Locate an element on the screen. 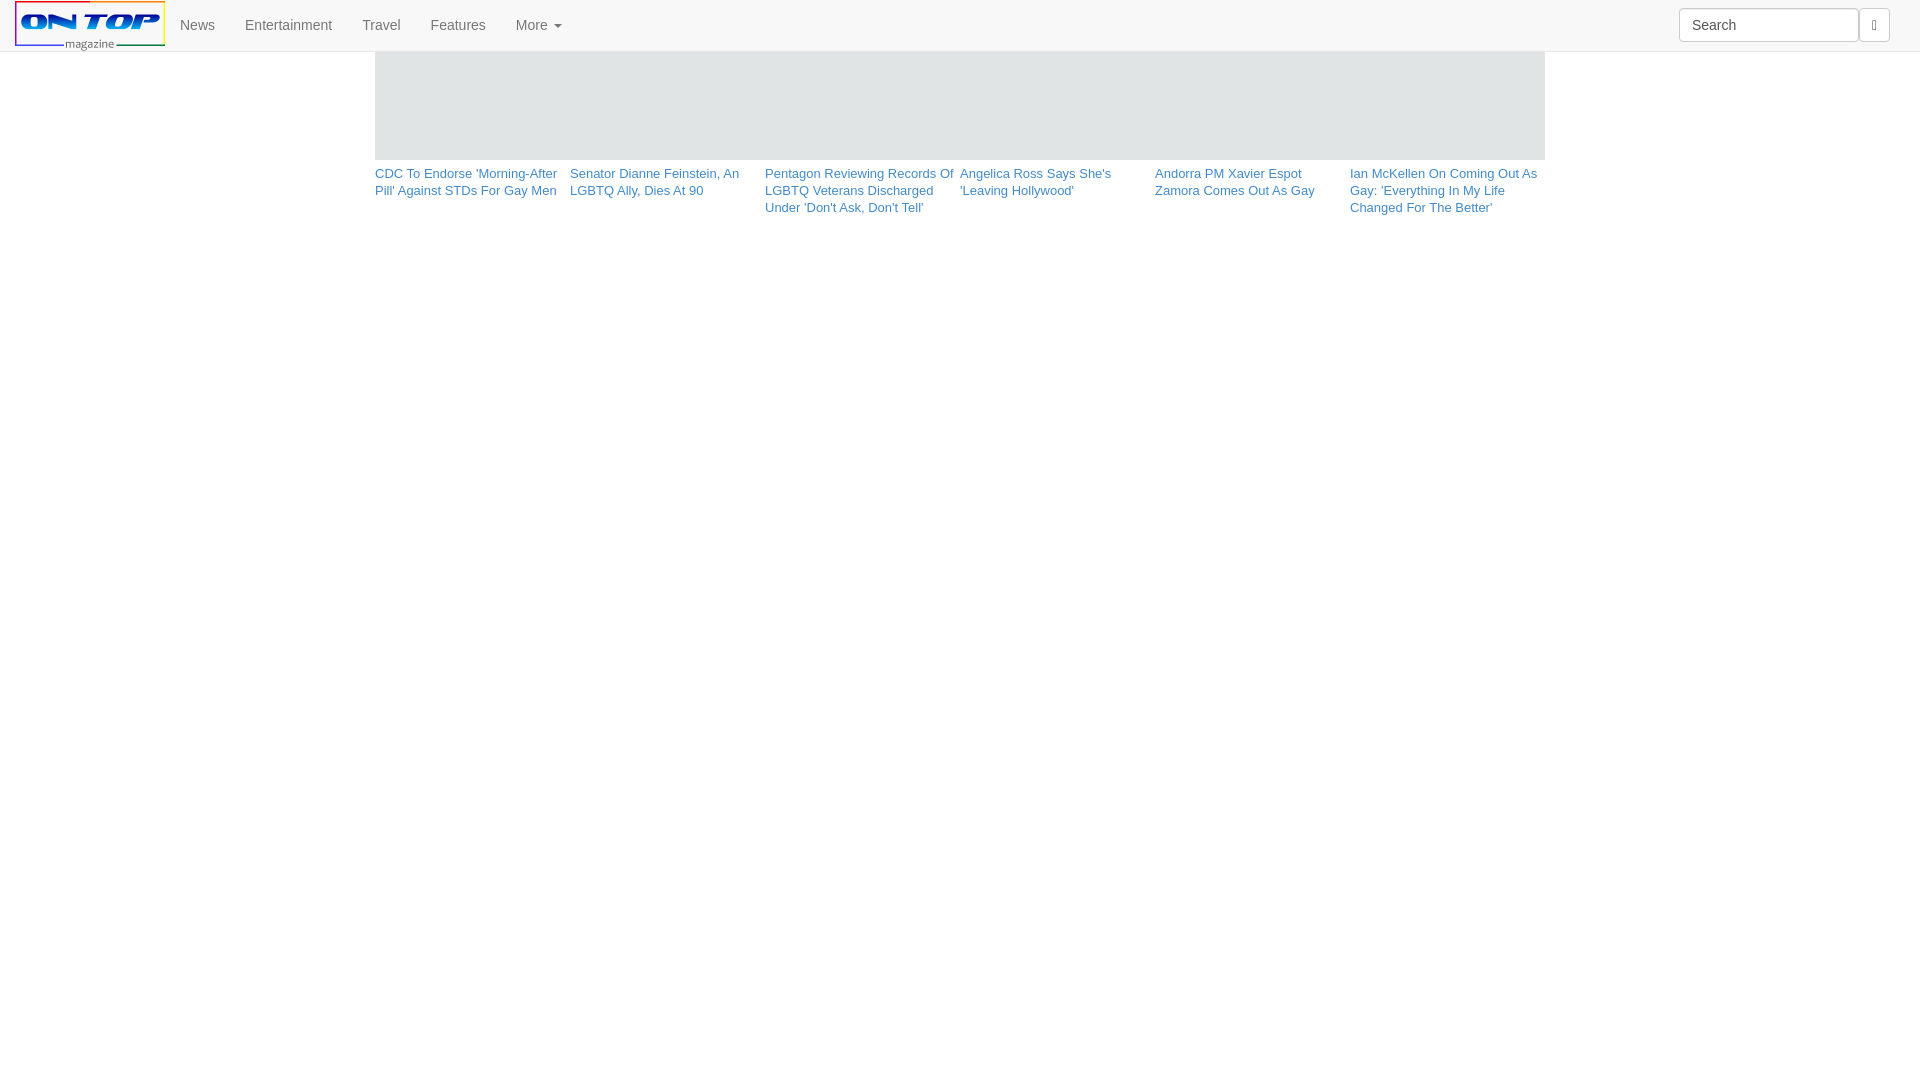 The image size is (1920, 1080). Entertainment is located at coordinates (288, 24).